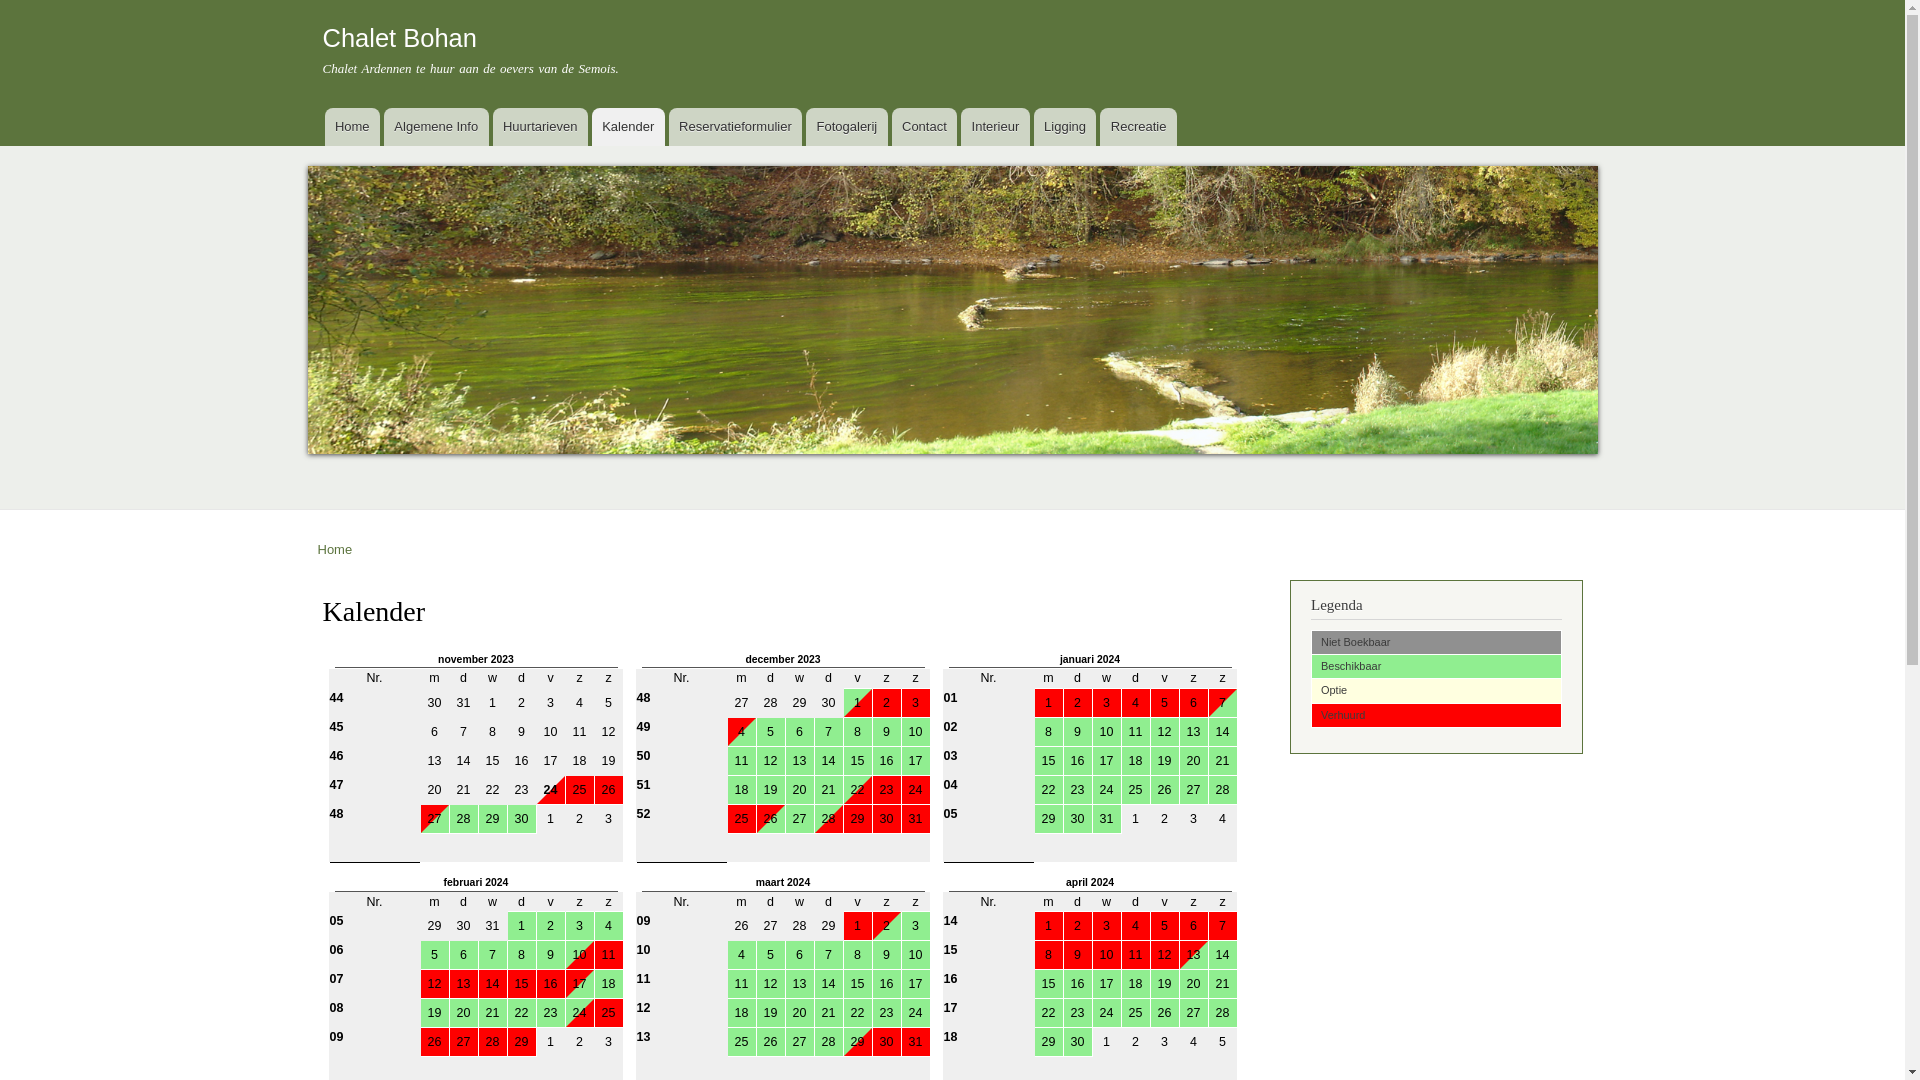 This screenshot has height=1080, width=1920. Describe the element at coordinates (628, 127) in the screenshot. I see `Kalender` at that location.